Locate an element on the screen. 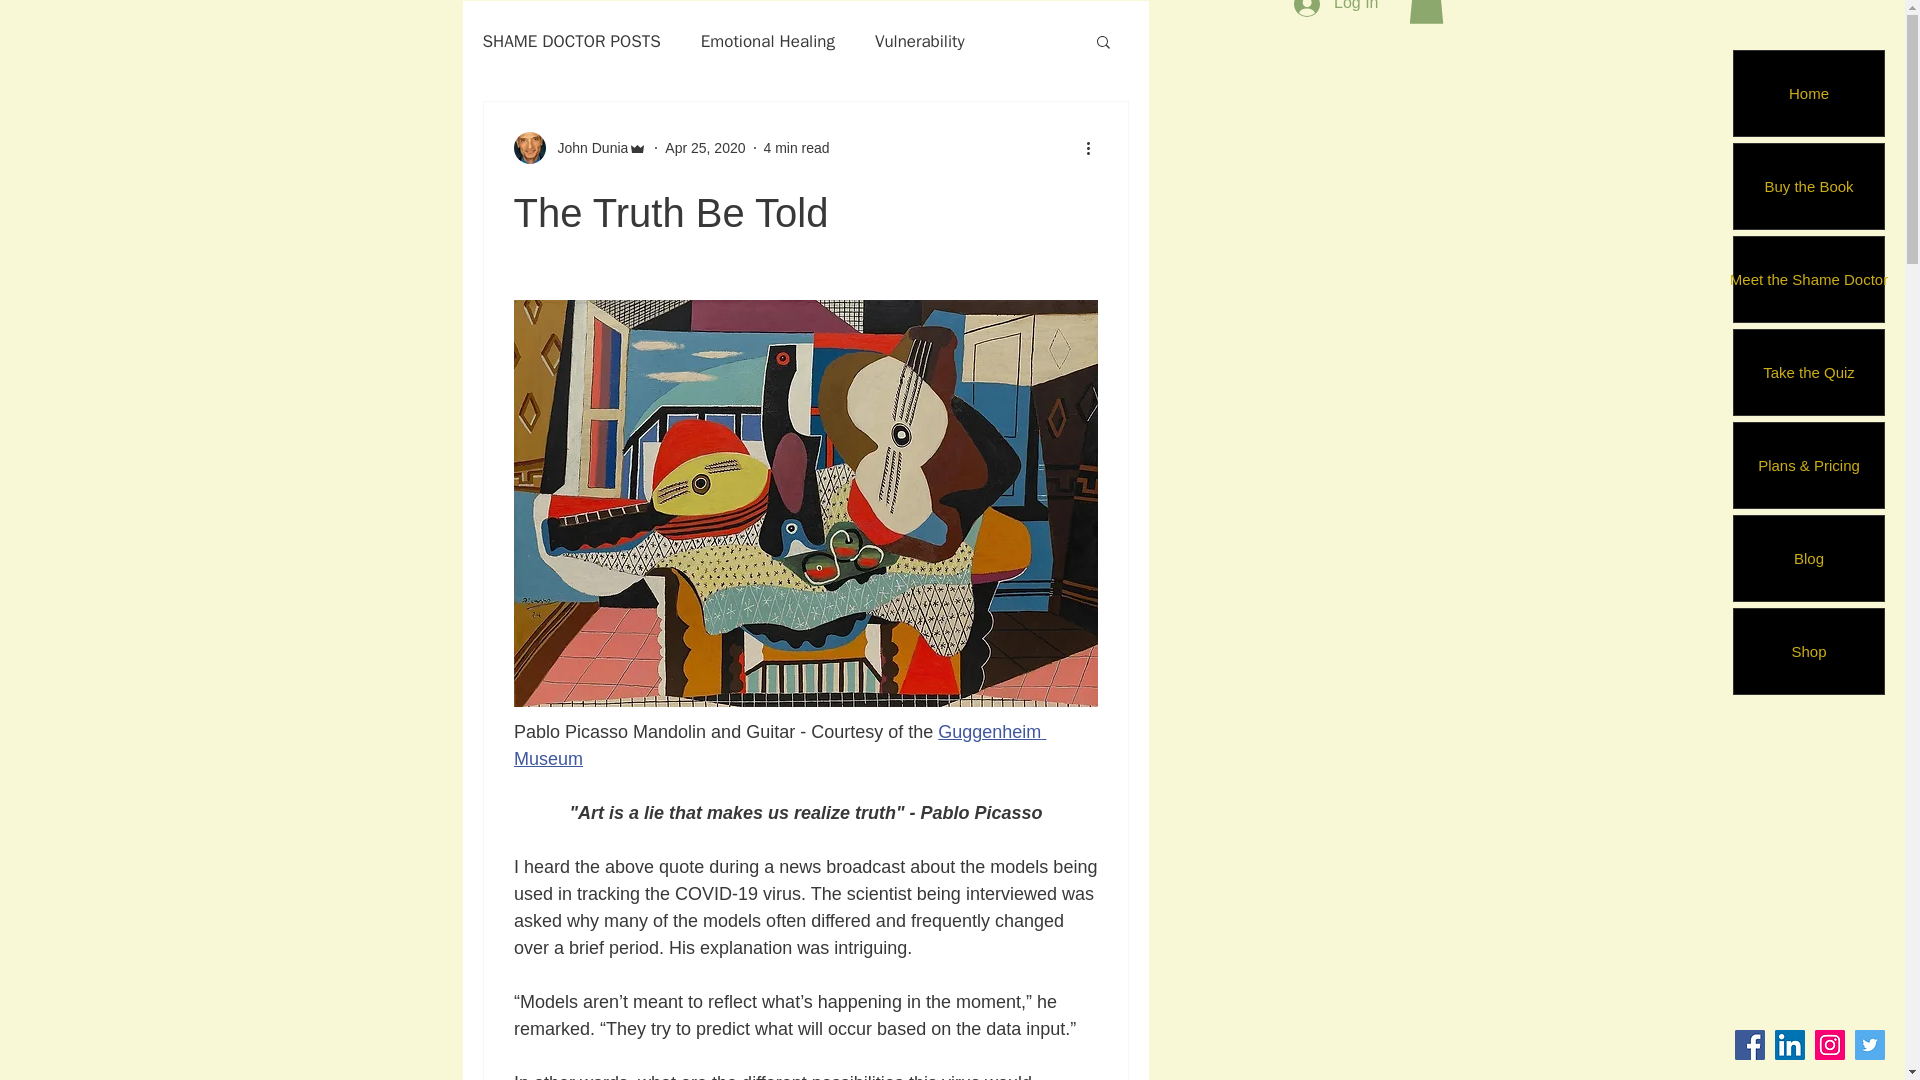 Image resolution: width=1920 pixels, height=1080 pixels. Take the Quiz is located at coordinates (1808, 372).